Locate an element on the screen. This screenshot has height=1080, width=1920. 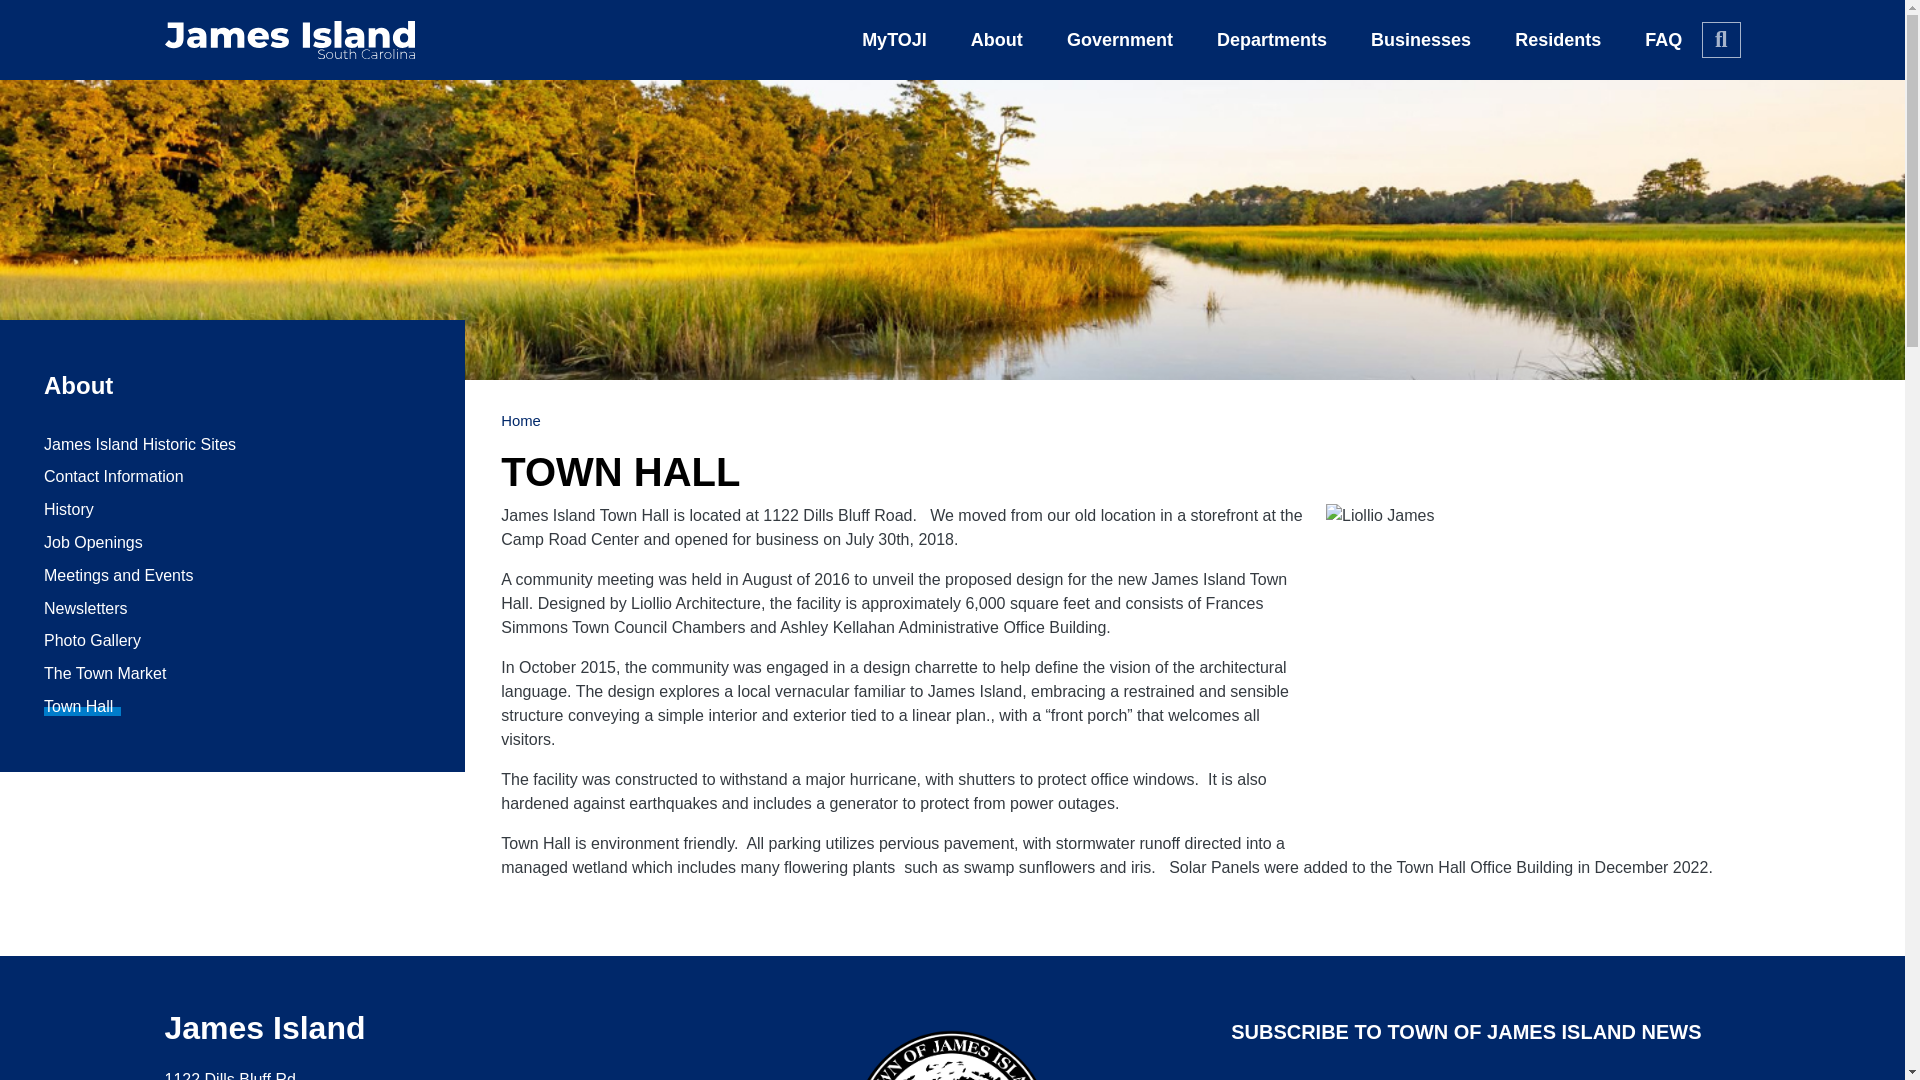
Departments is located at coordinates (1272, 39).